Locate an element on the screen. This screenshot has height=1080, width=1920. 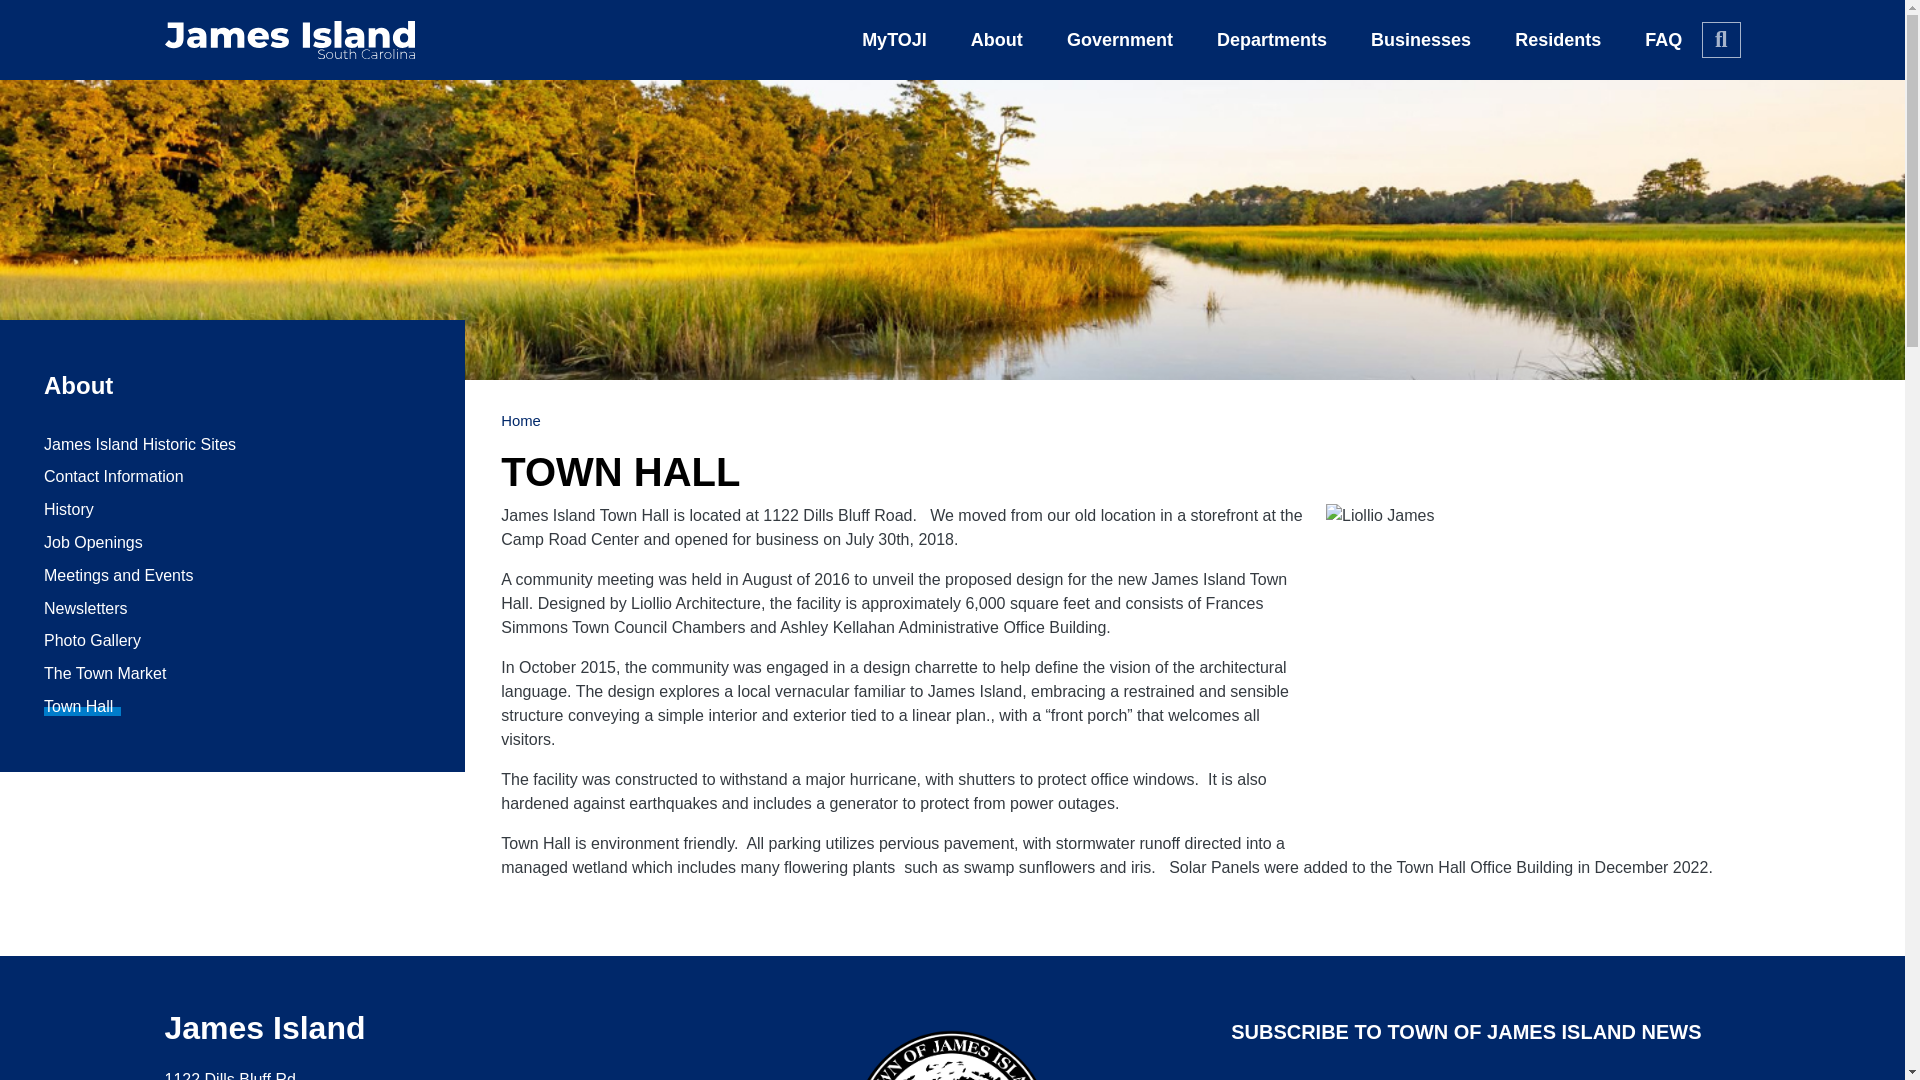
Departments is located at coordinates (1272, 39).